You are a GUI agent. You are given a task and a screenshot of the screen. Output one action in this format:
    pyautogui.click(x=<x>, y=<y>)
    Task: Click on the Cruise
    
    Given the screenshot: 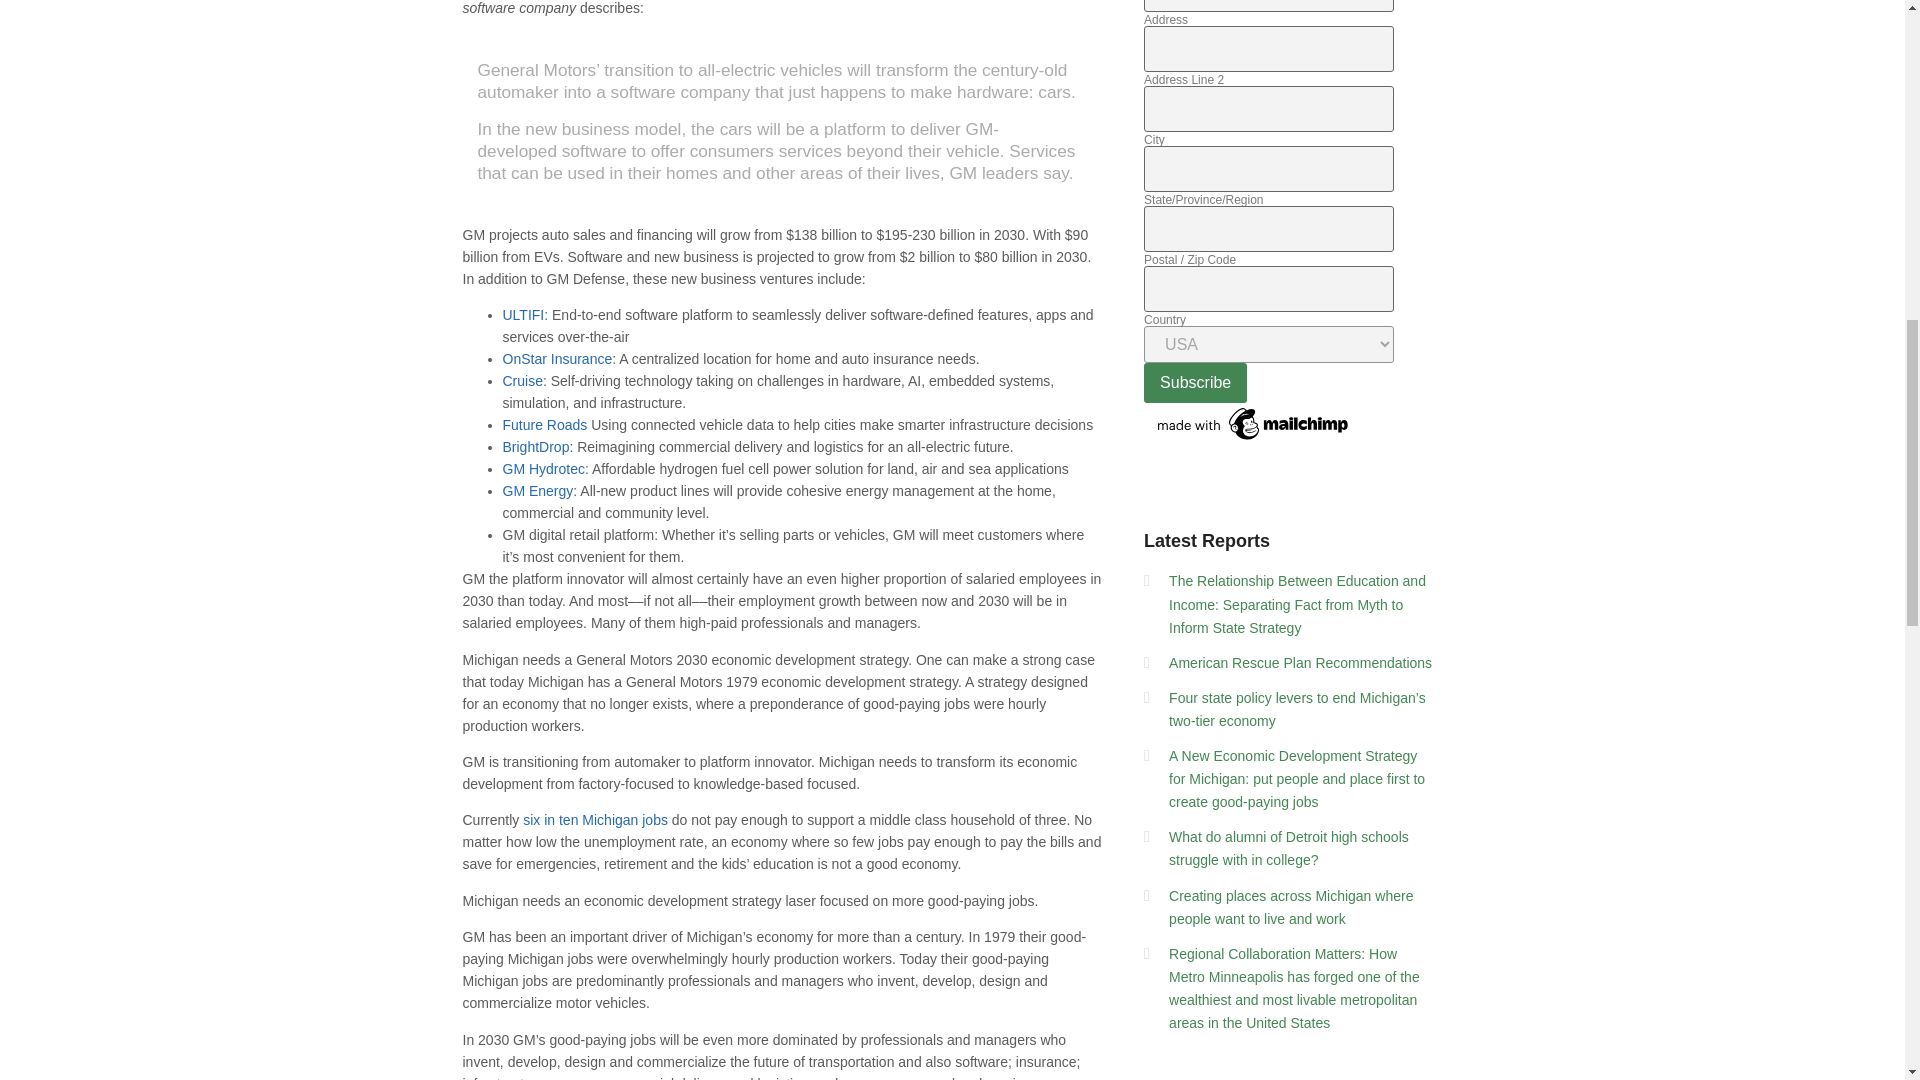 What is the action you would take?
    pyautogui.click(x=521, y=380)
    